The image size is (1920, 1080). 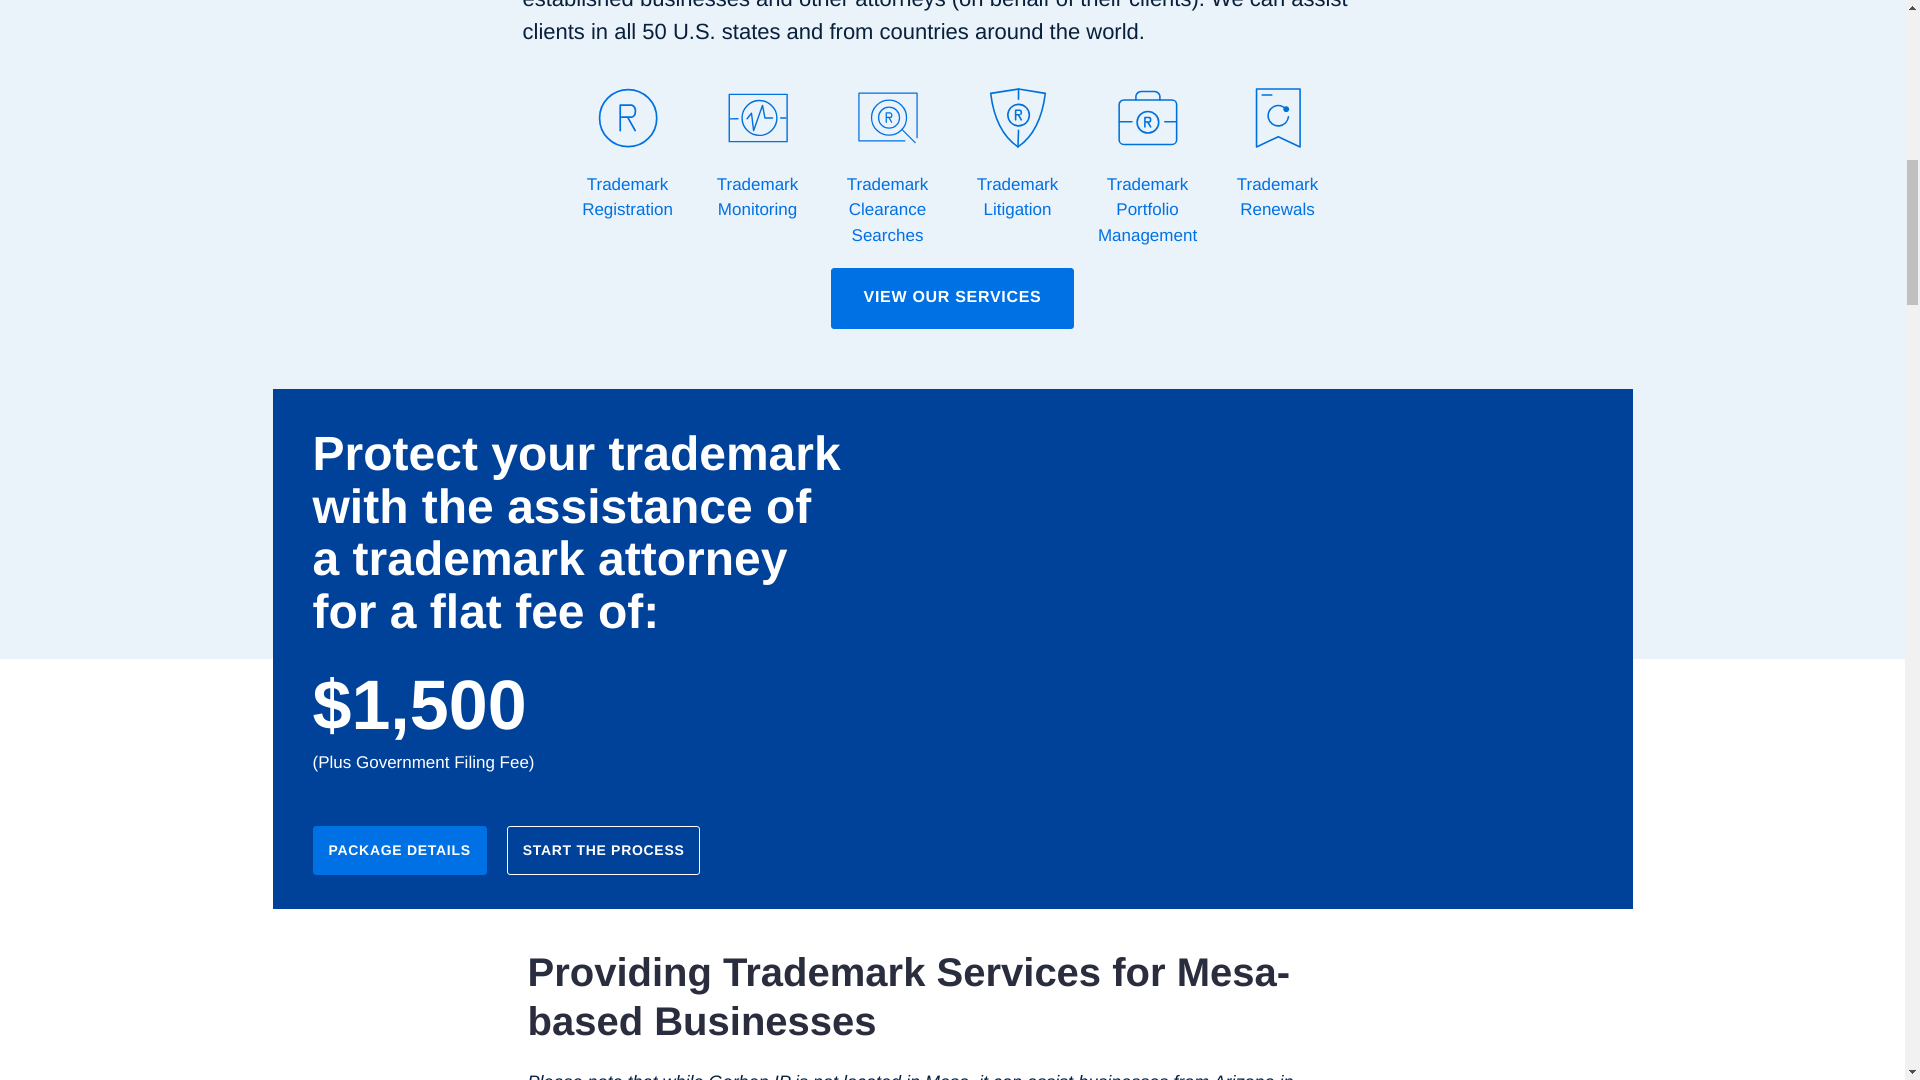 I want to click on Trademark Litigation, so click(x=1017, y=154).